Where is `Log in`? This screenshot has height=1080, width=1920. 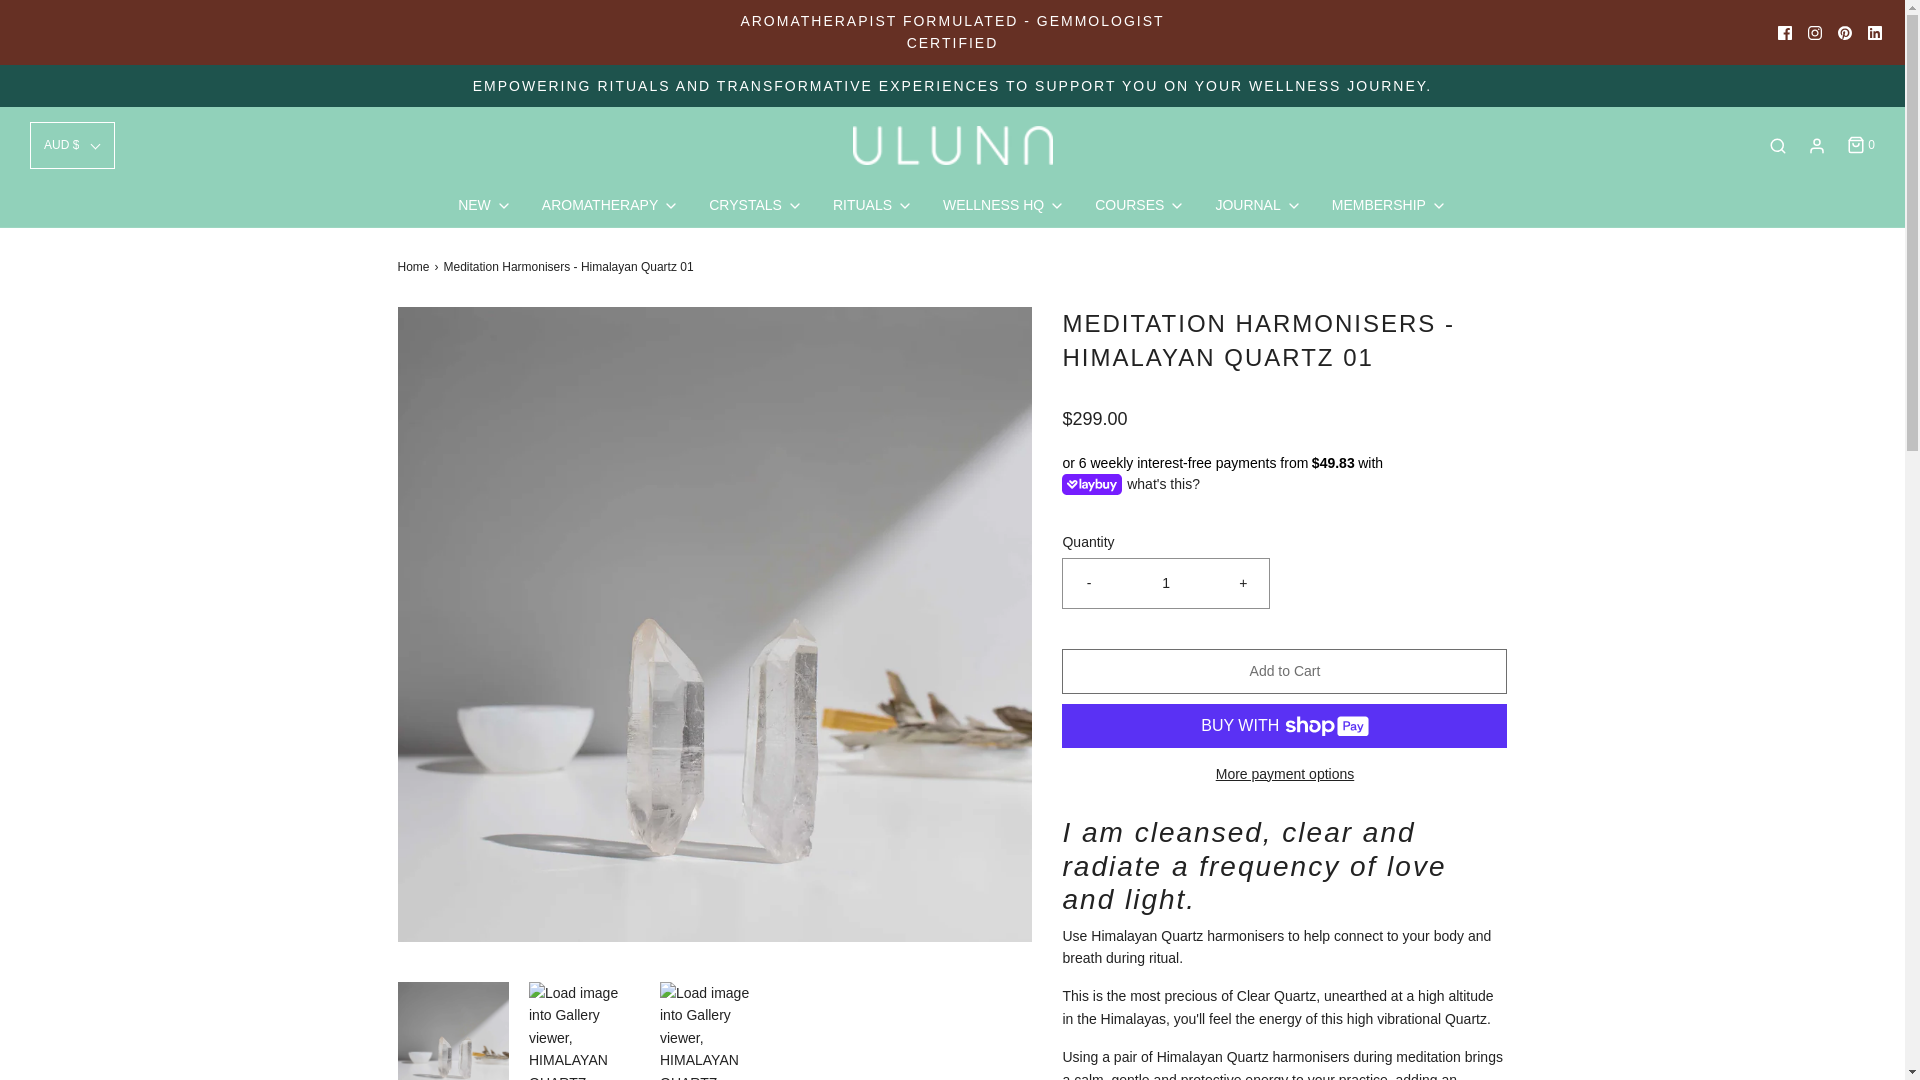 Log in is located at coordinates (1816, 146).